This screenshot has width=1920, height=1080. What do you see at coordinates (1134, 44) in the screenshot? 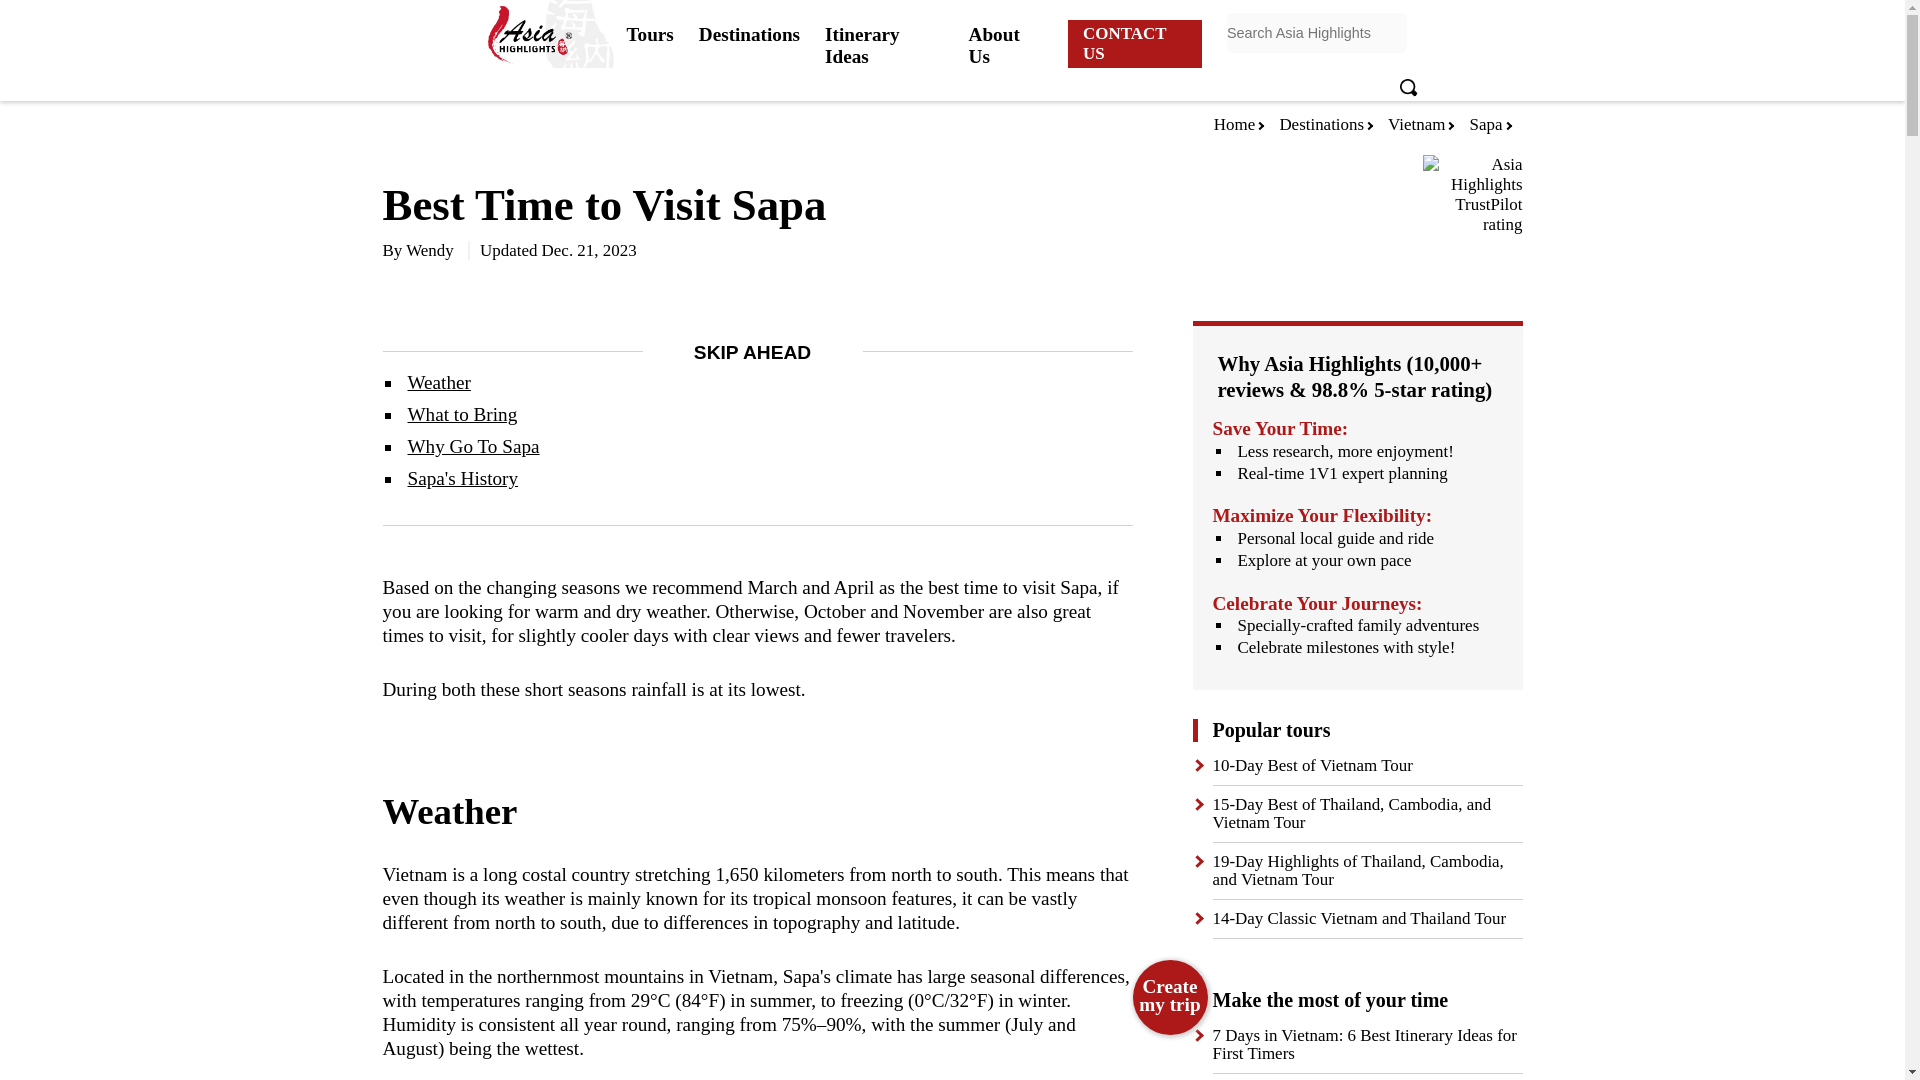
I see `CONTACT US` at bounding box center [1134, 44].